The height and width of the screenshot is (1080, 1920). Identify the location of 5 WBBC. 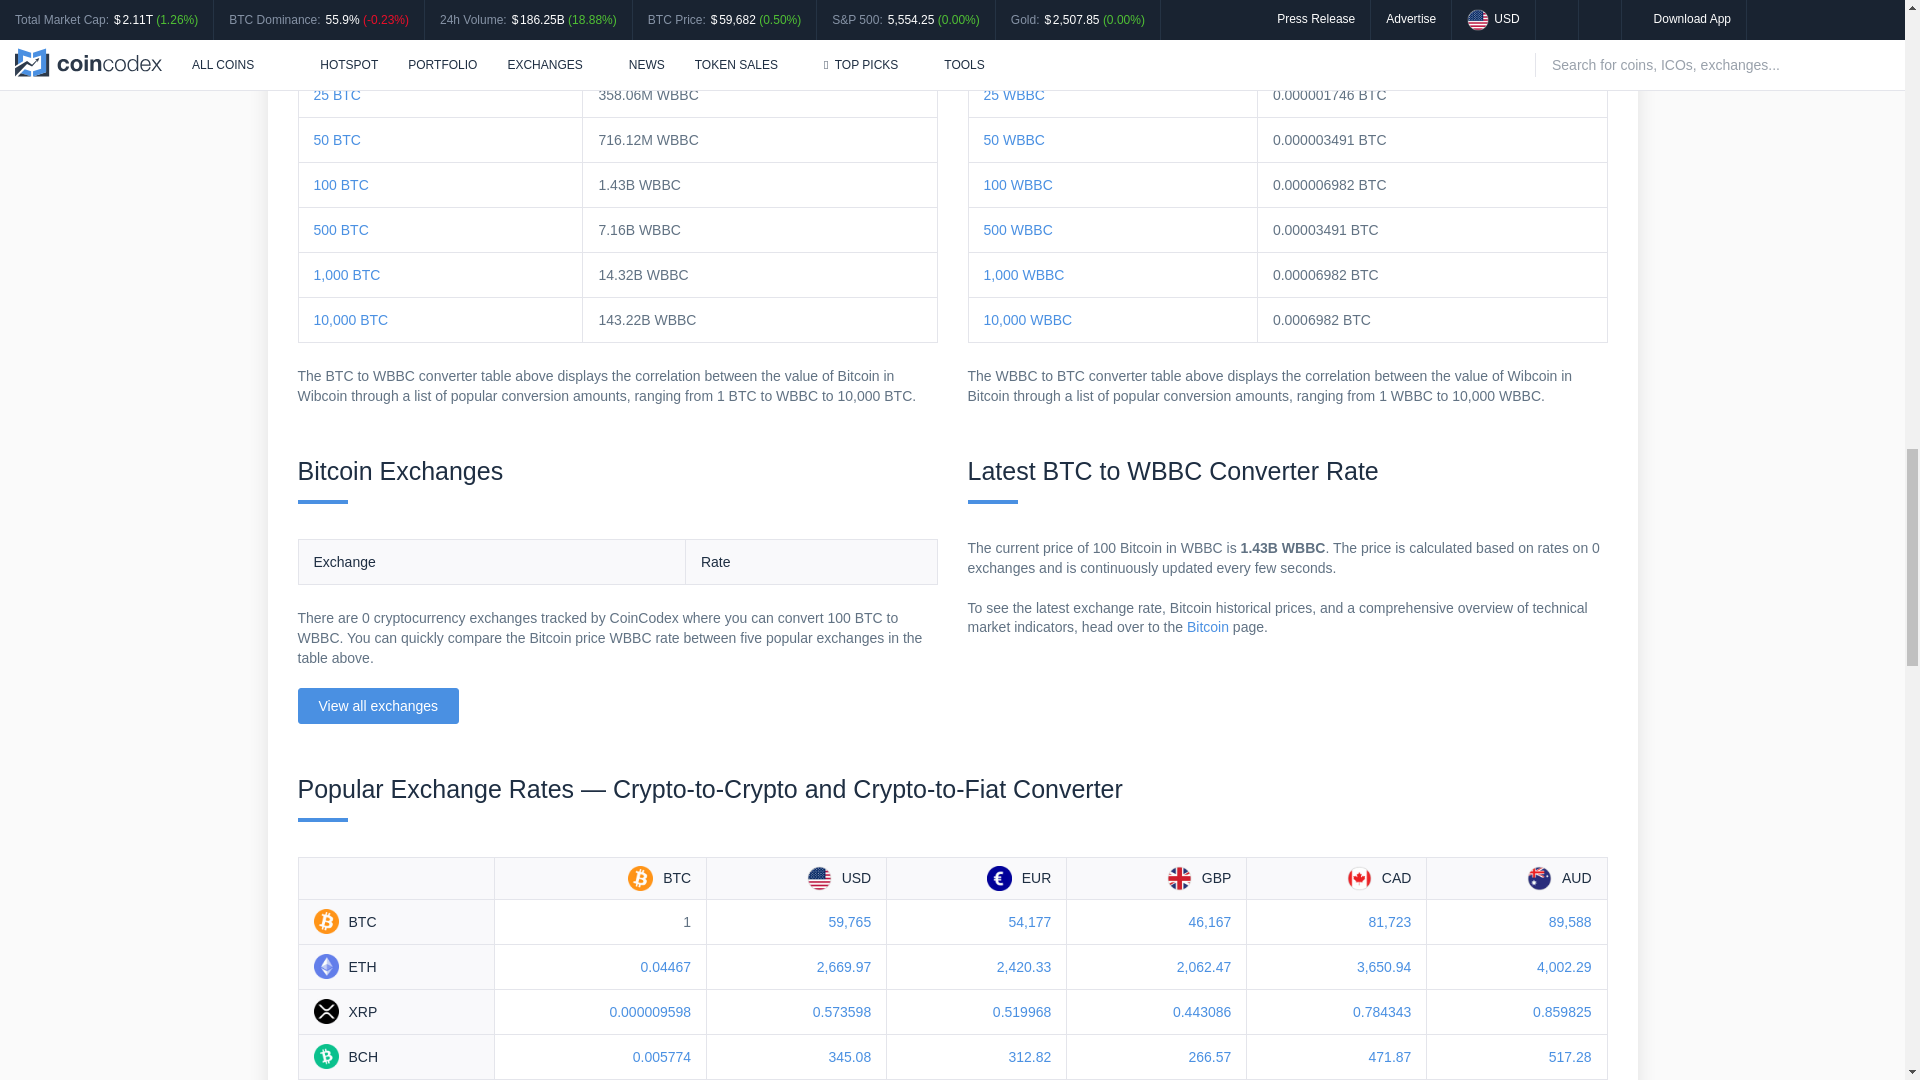
(1010, 6).